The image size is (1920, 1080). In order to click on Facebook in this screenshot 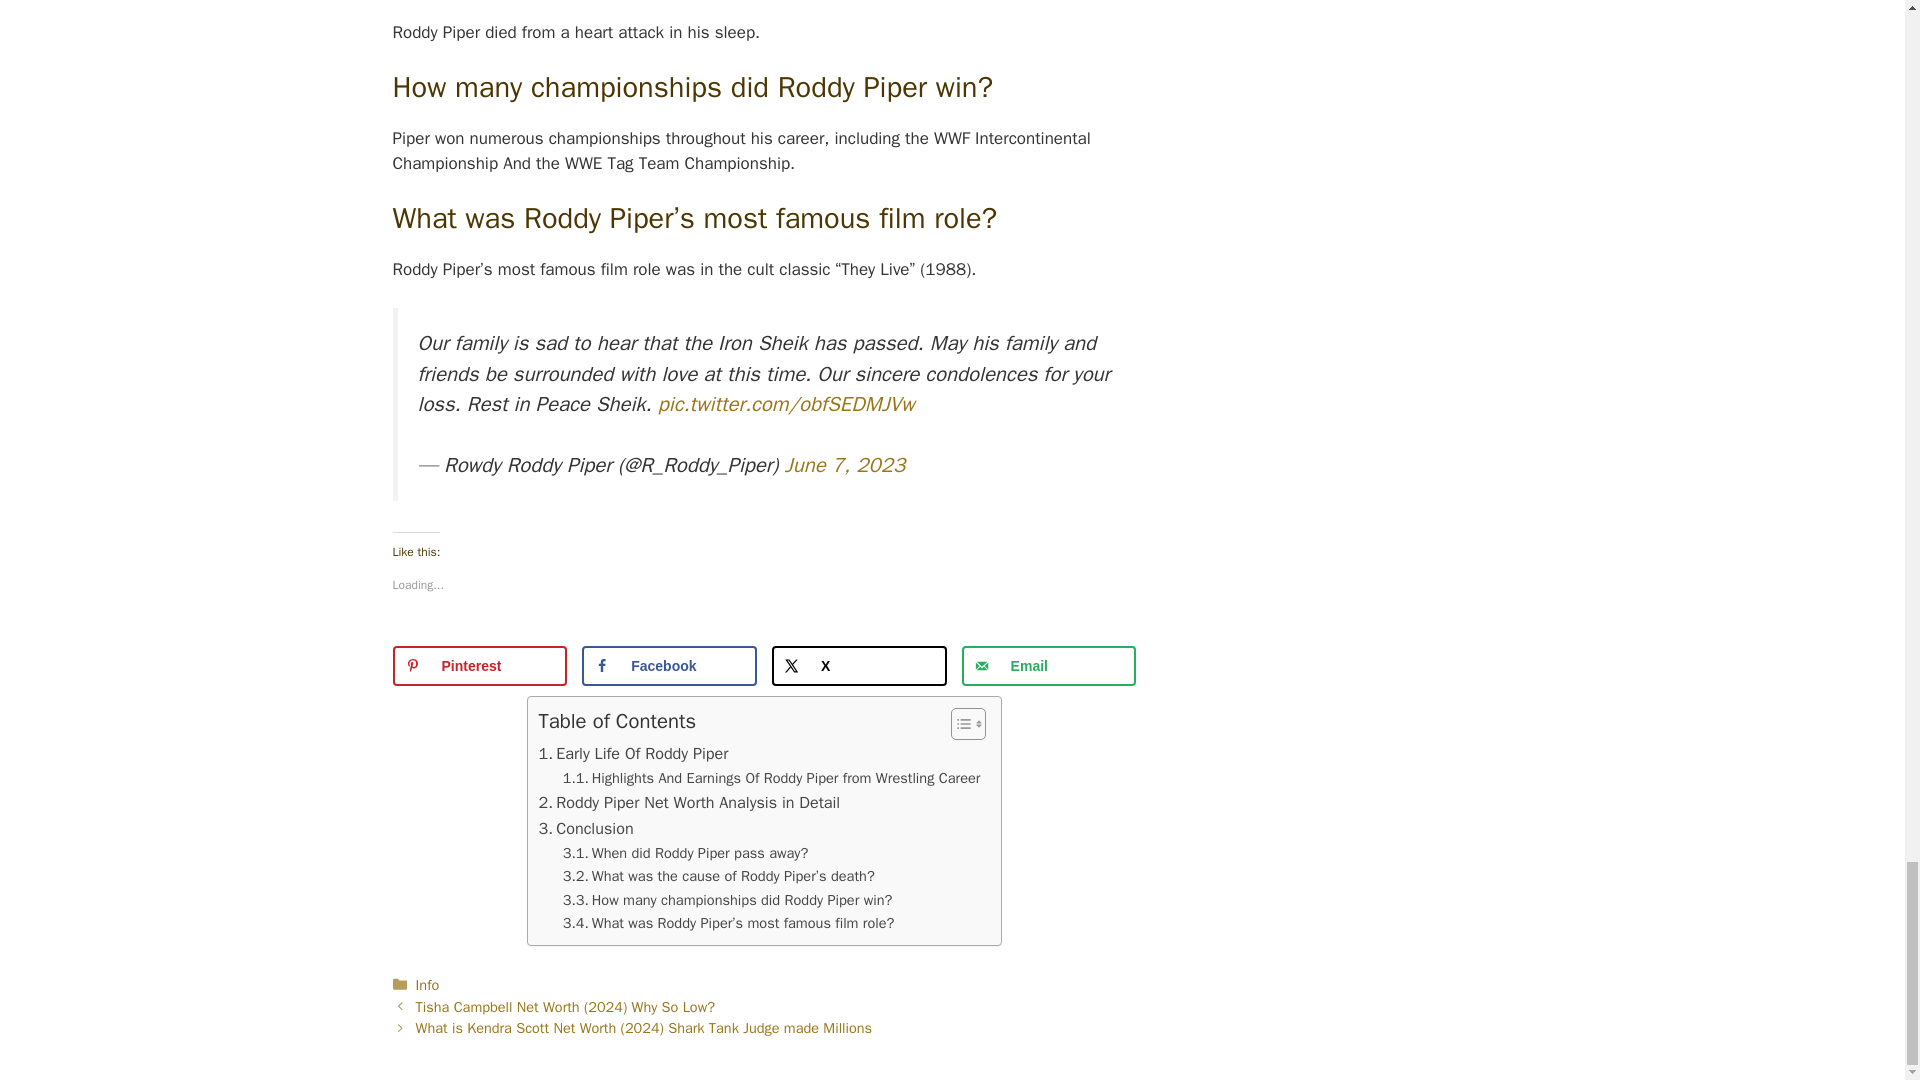, I will do `click(668, 665)`.